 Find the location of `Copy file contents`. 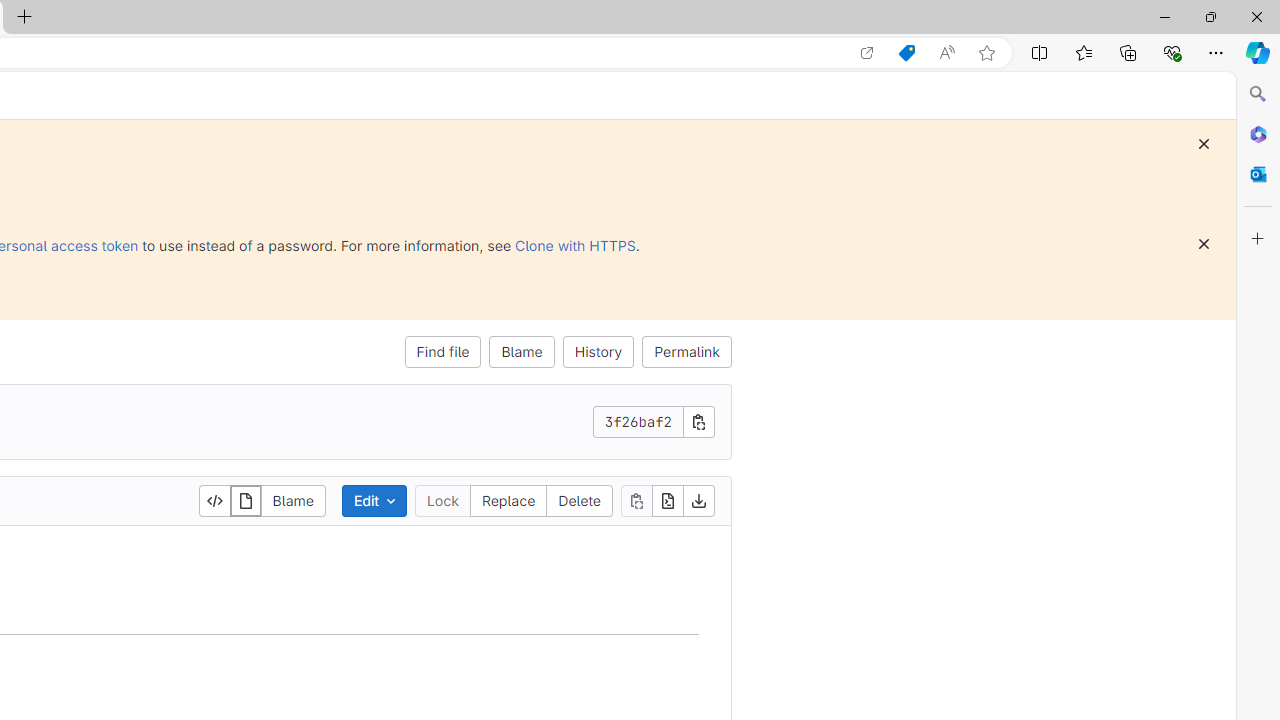

Copy file contents is located at coordinates (636, 500).